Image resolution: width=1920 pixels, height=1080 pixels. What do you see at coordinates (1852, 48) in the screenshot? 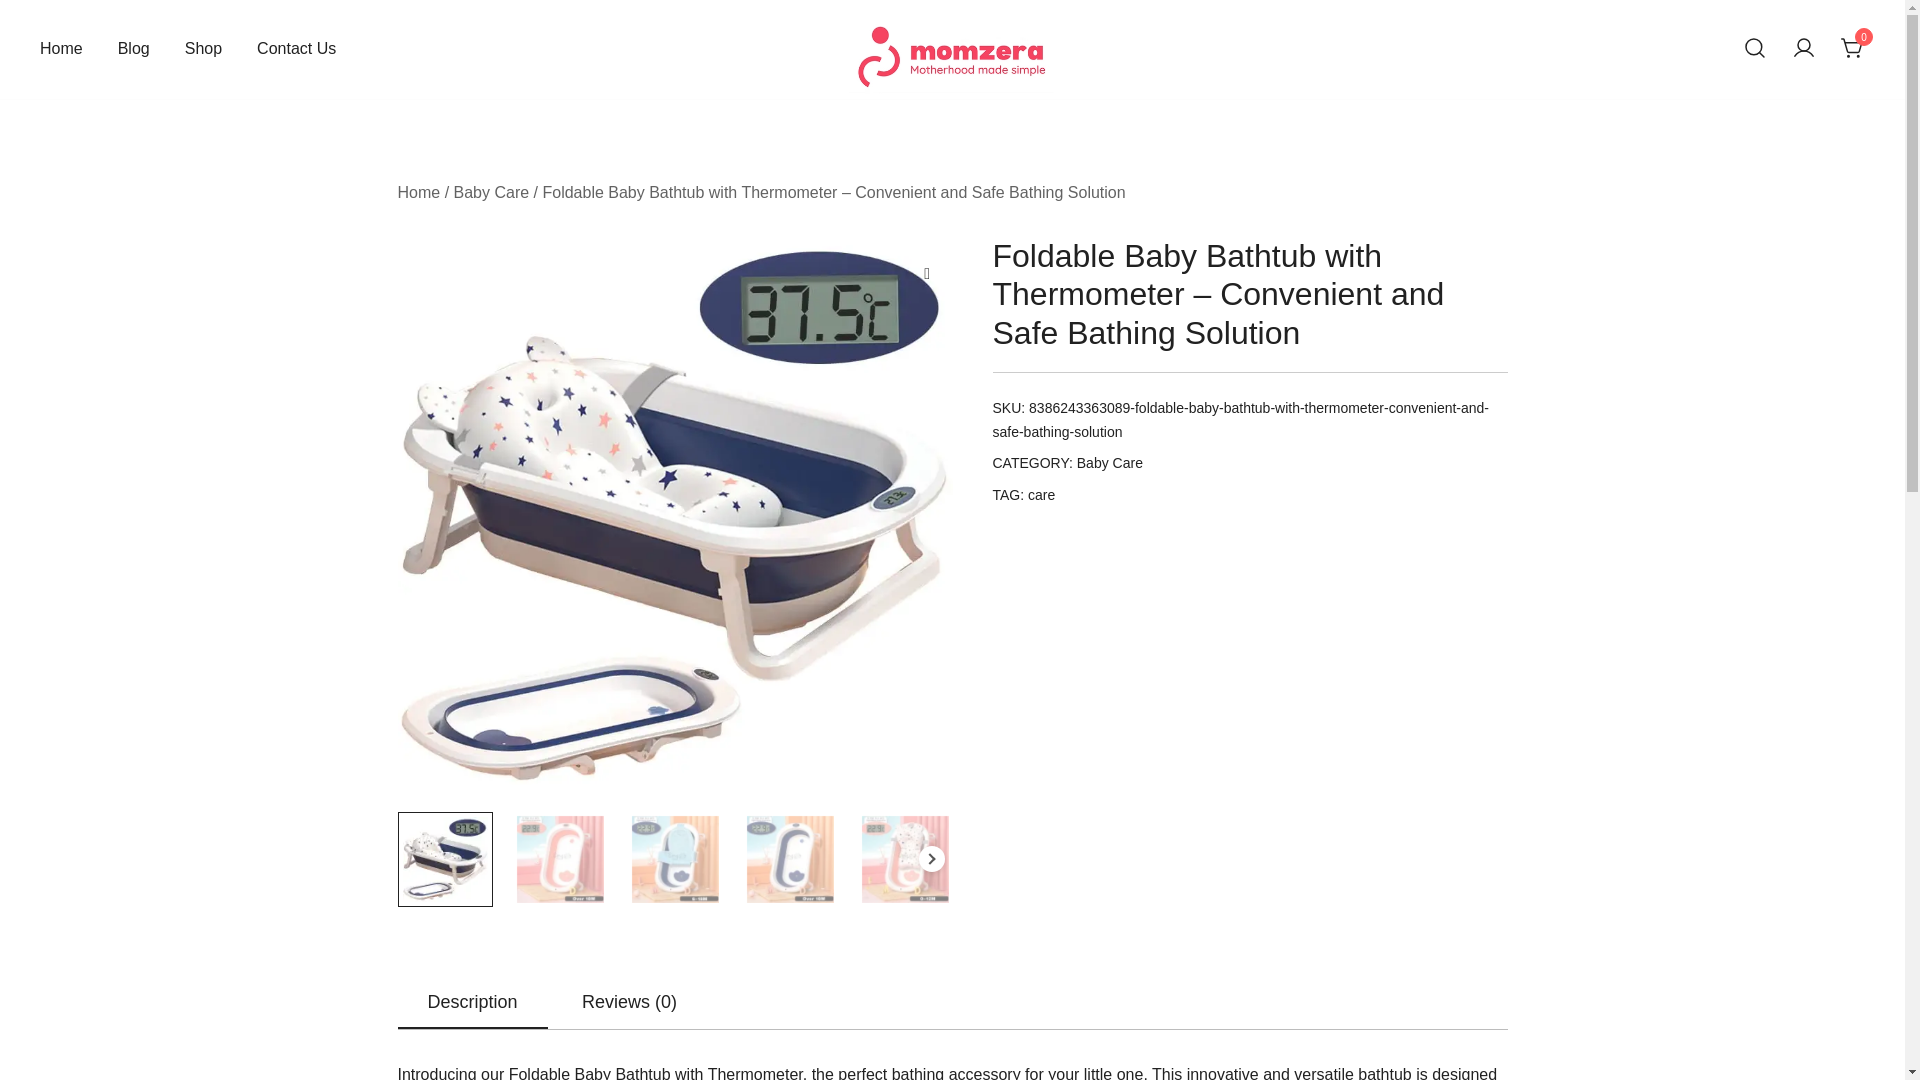
I see `View your shopping cart` at bounding box center [1852, 48].